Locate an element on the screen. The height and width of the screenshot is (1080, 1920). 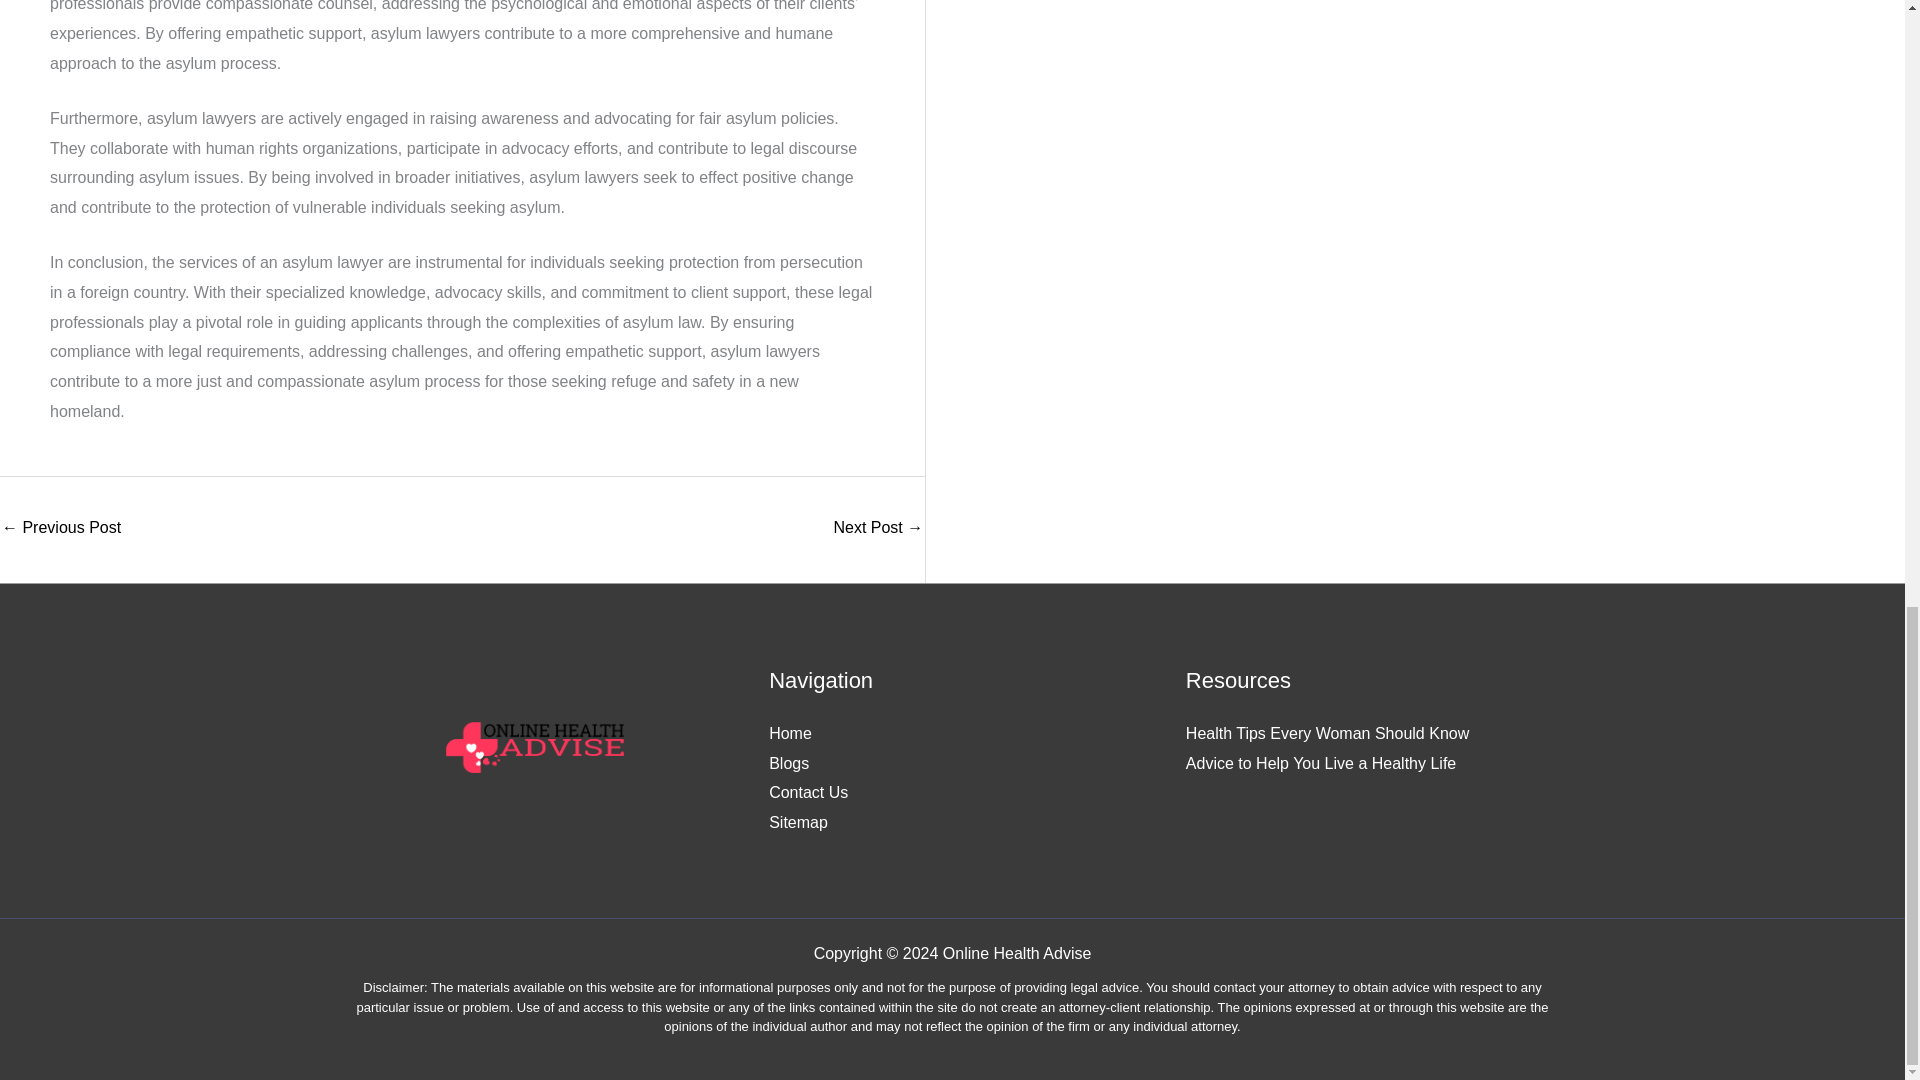
Sitemap is located at coordinates (798, 822).